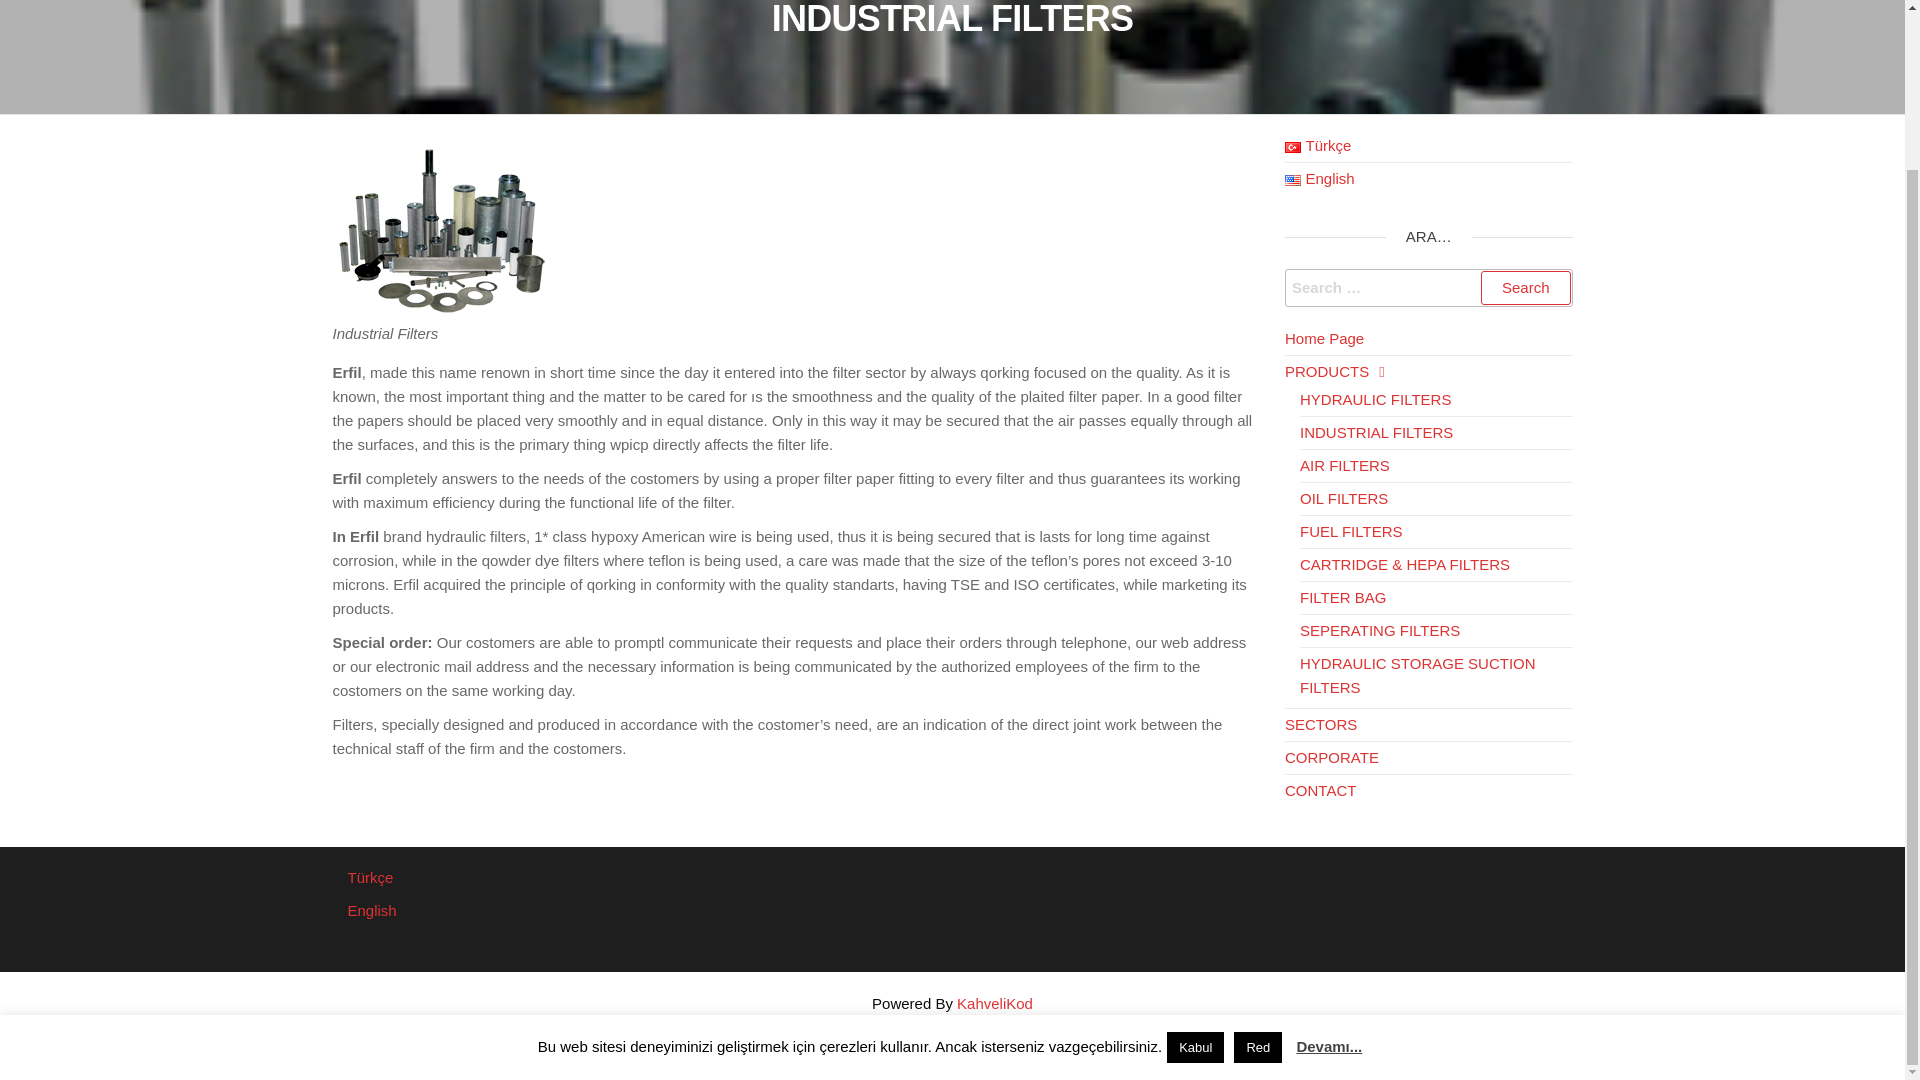  What do you see at coordinates (1324, 338) in the screenshot?
I see `Home Page` at bounding box center [1324, 338].